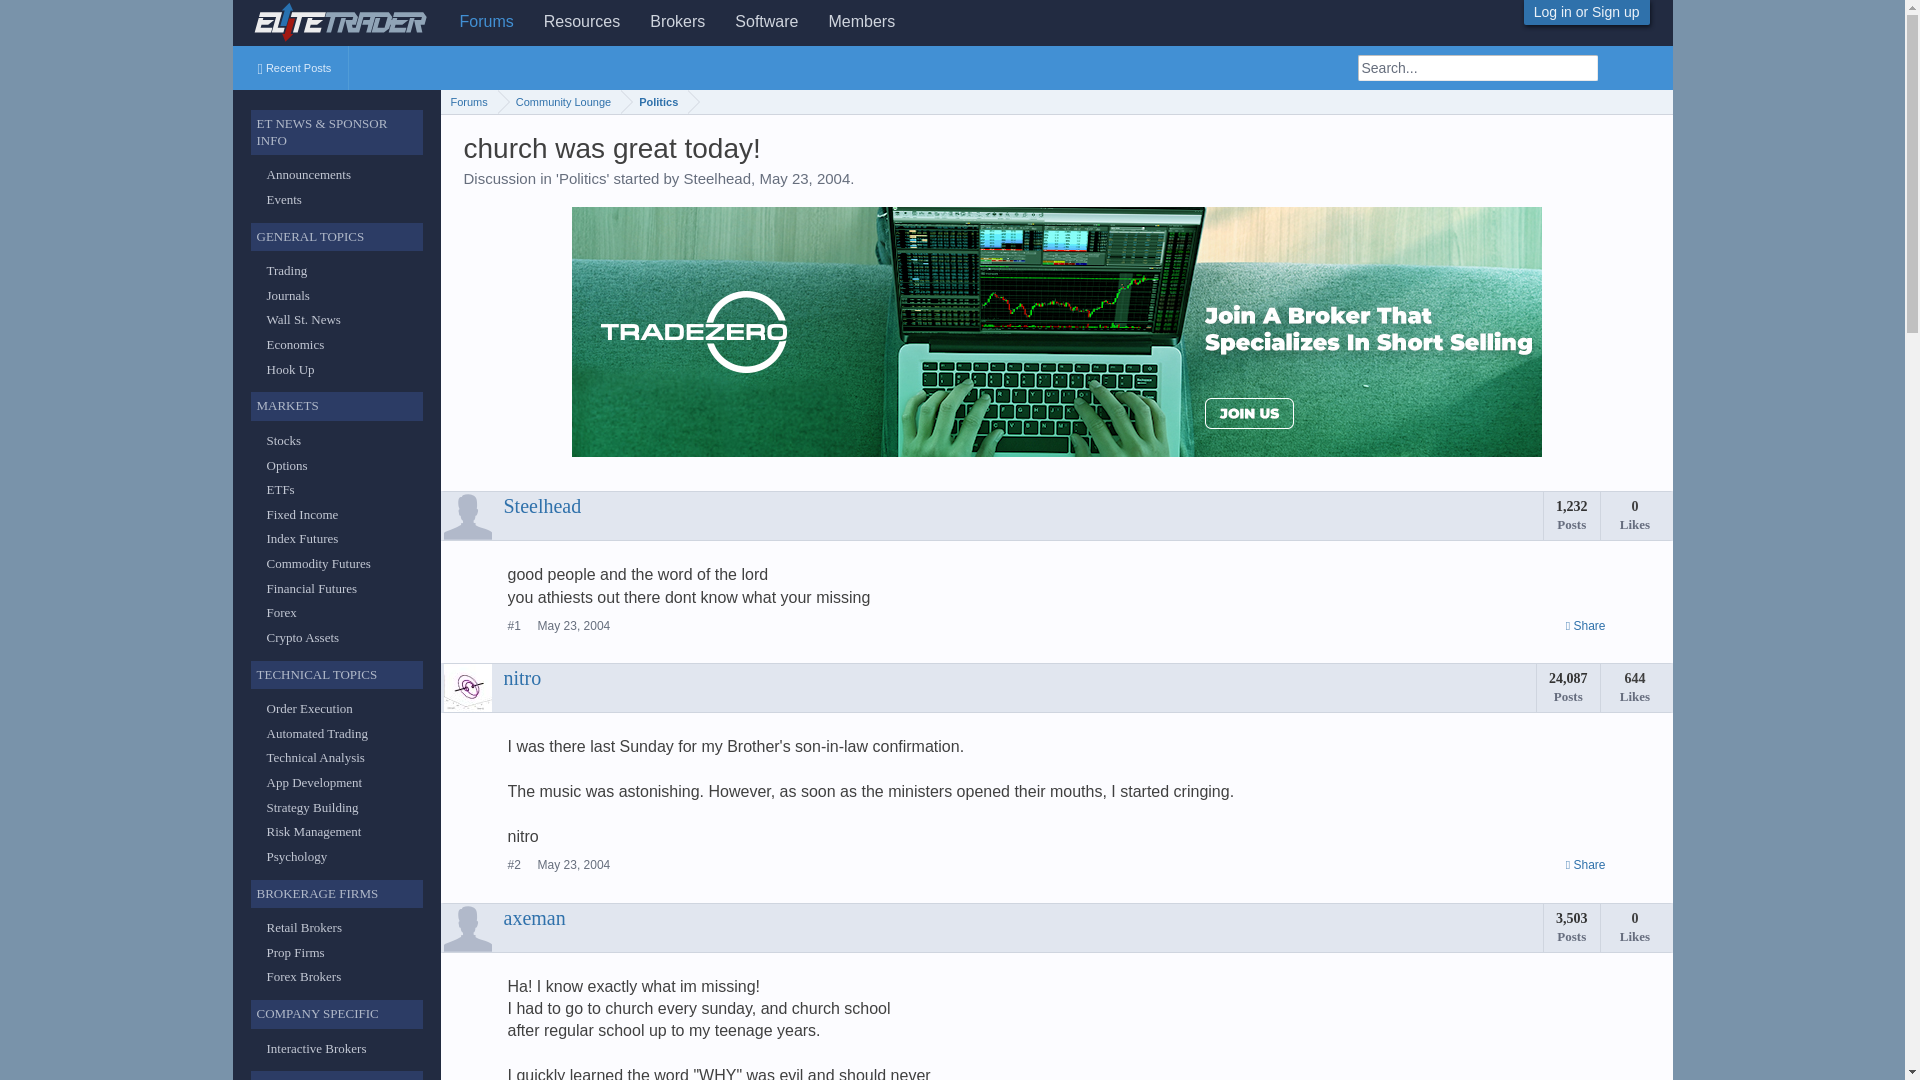 The height and width of the screenshot is (1080, 1920). Describe the element at coordinates (302, 320) in the screenshot. I see `Wall St. News` at that location.